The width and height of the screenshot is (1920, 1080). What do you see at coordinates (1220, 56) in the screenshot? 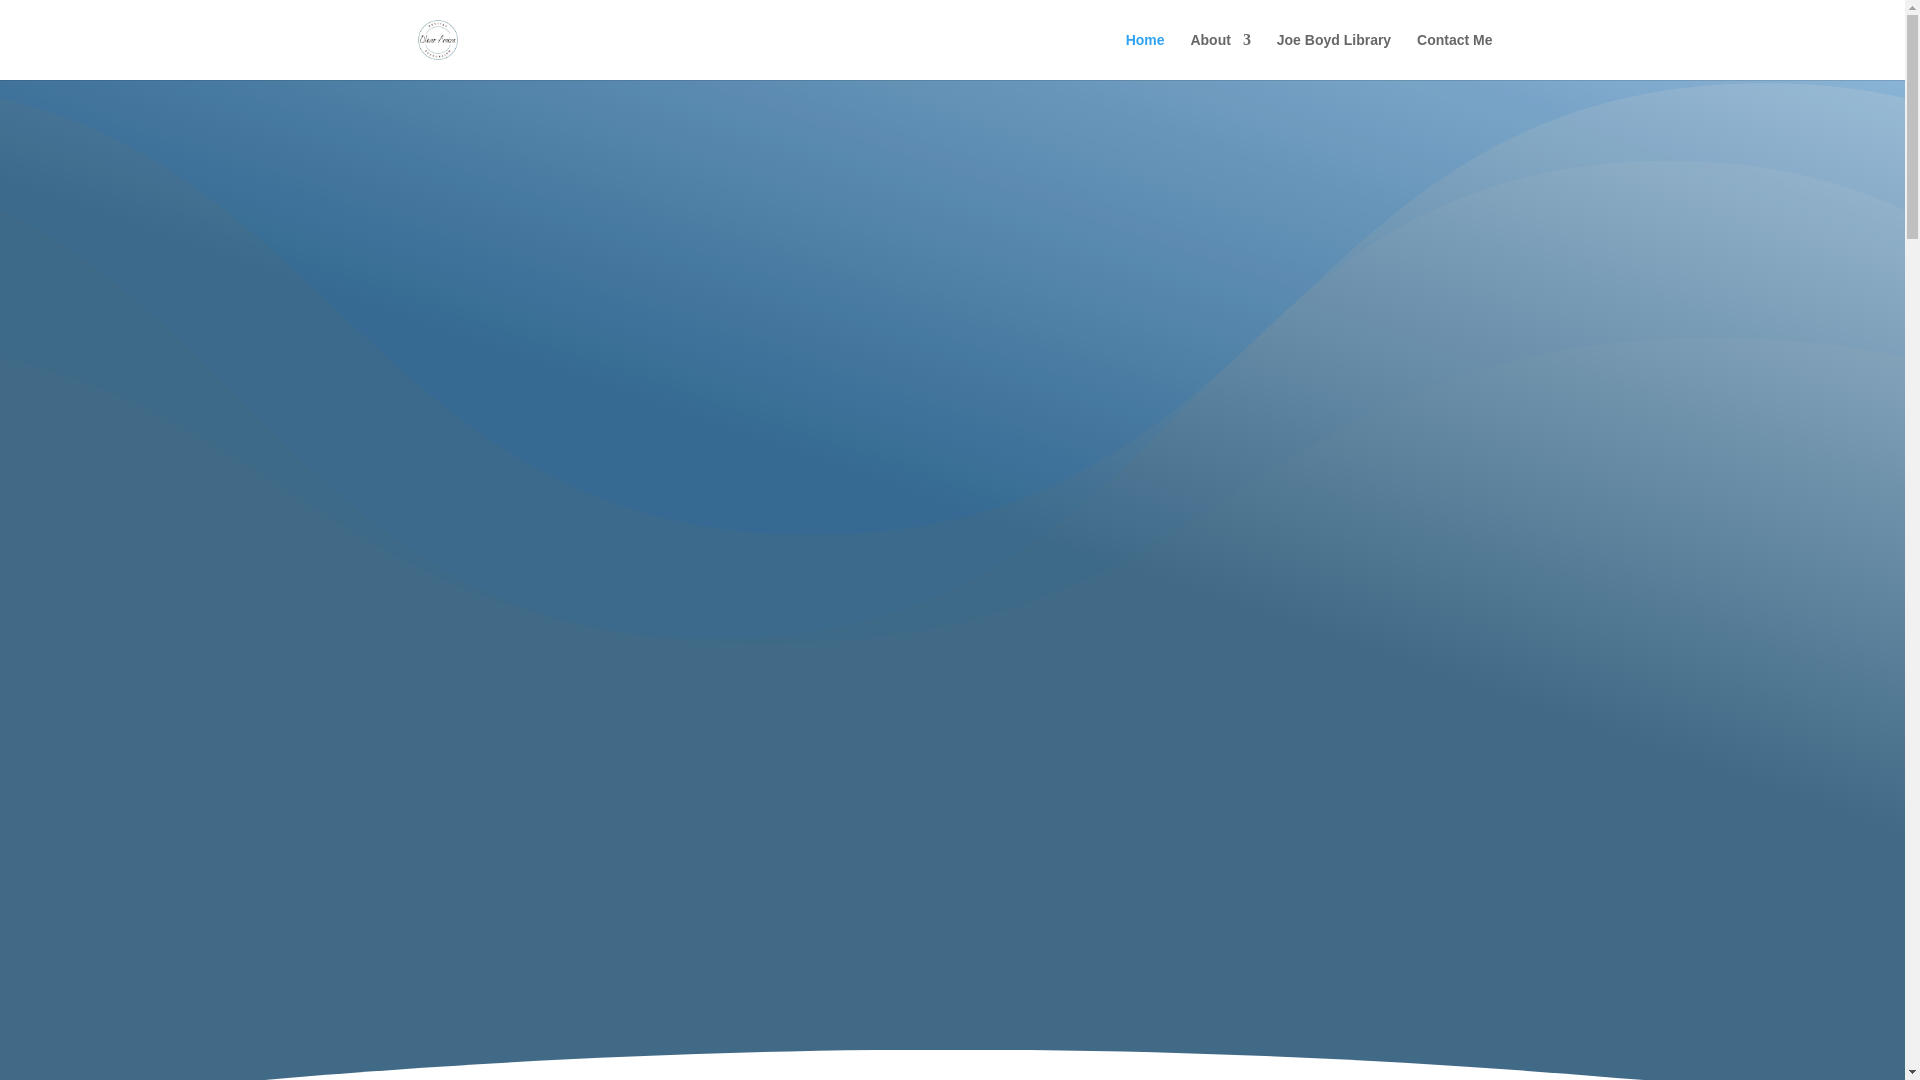
I see `About` at bounding box center [1220, 56].